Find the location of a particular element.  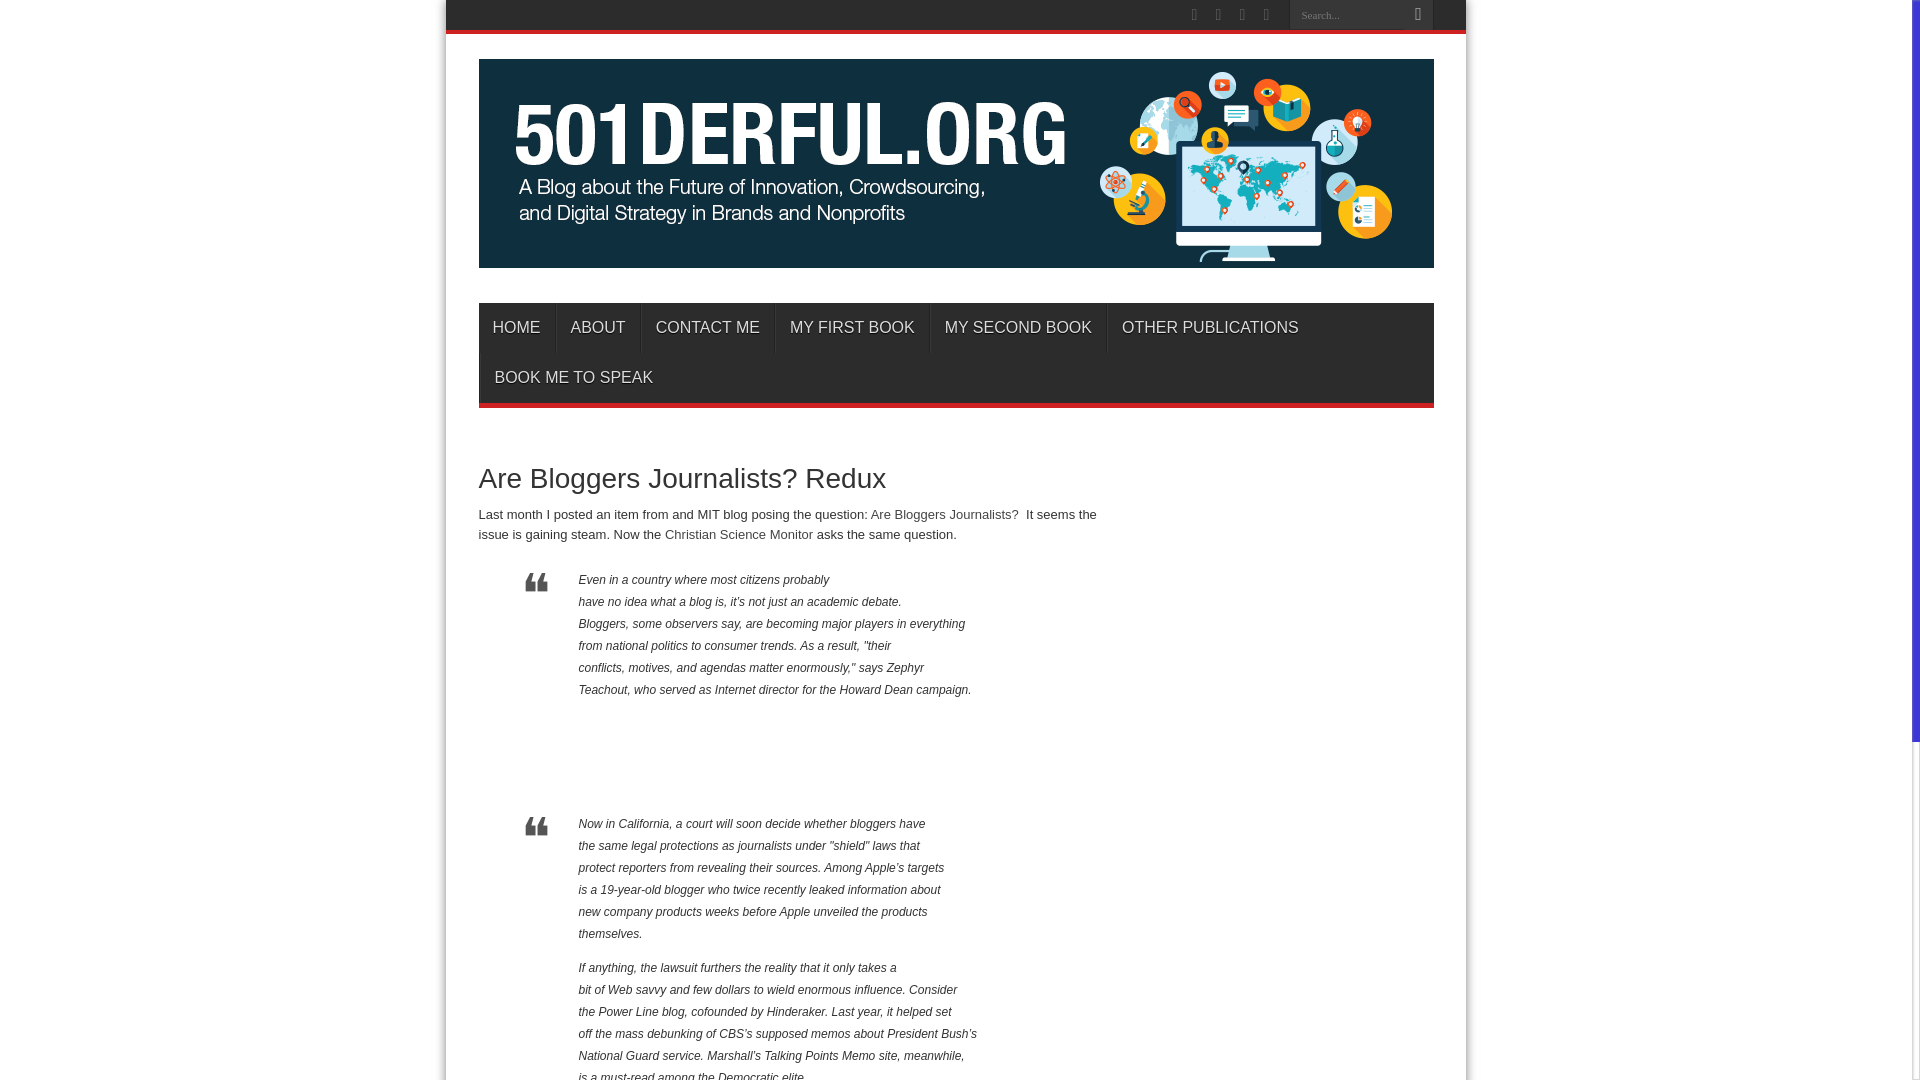

Search is located at coordinates (1418, 15).